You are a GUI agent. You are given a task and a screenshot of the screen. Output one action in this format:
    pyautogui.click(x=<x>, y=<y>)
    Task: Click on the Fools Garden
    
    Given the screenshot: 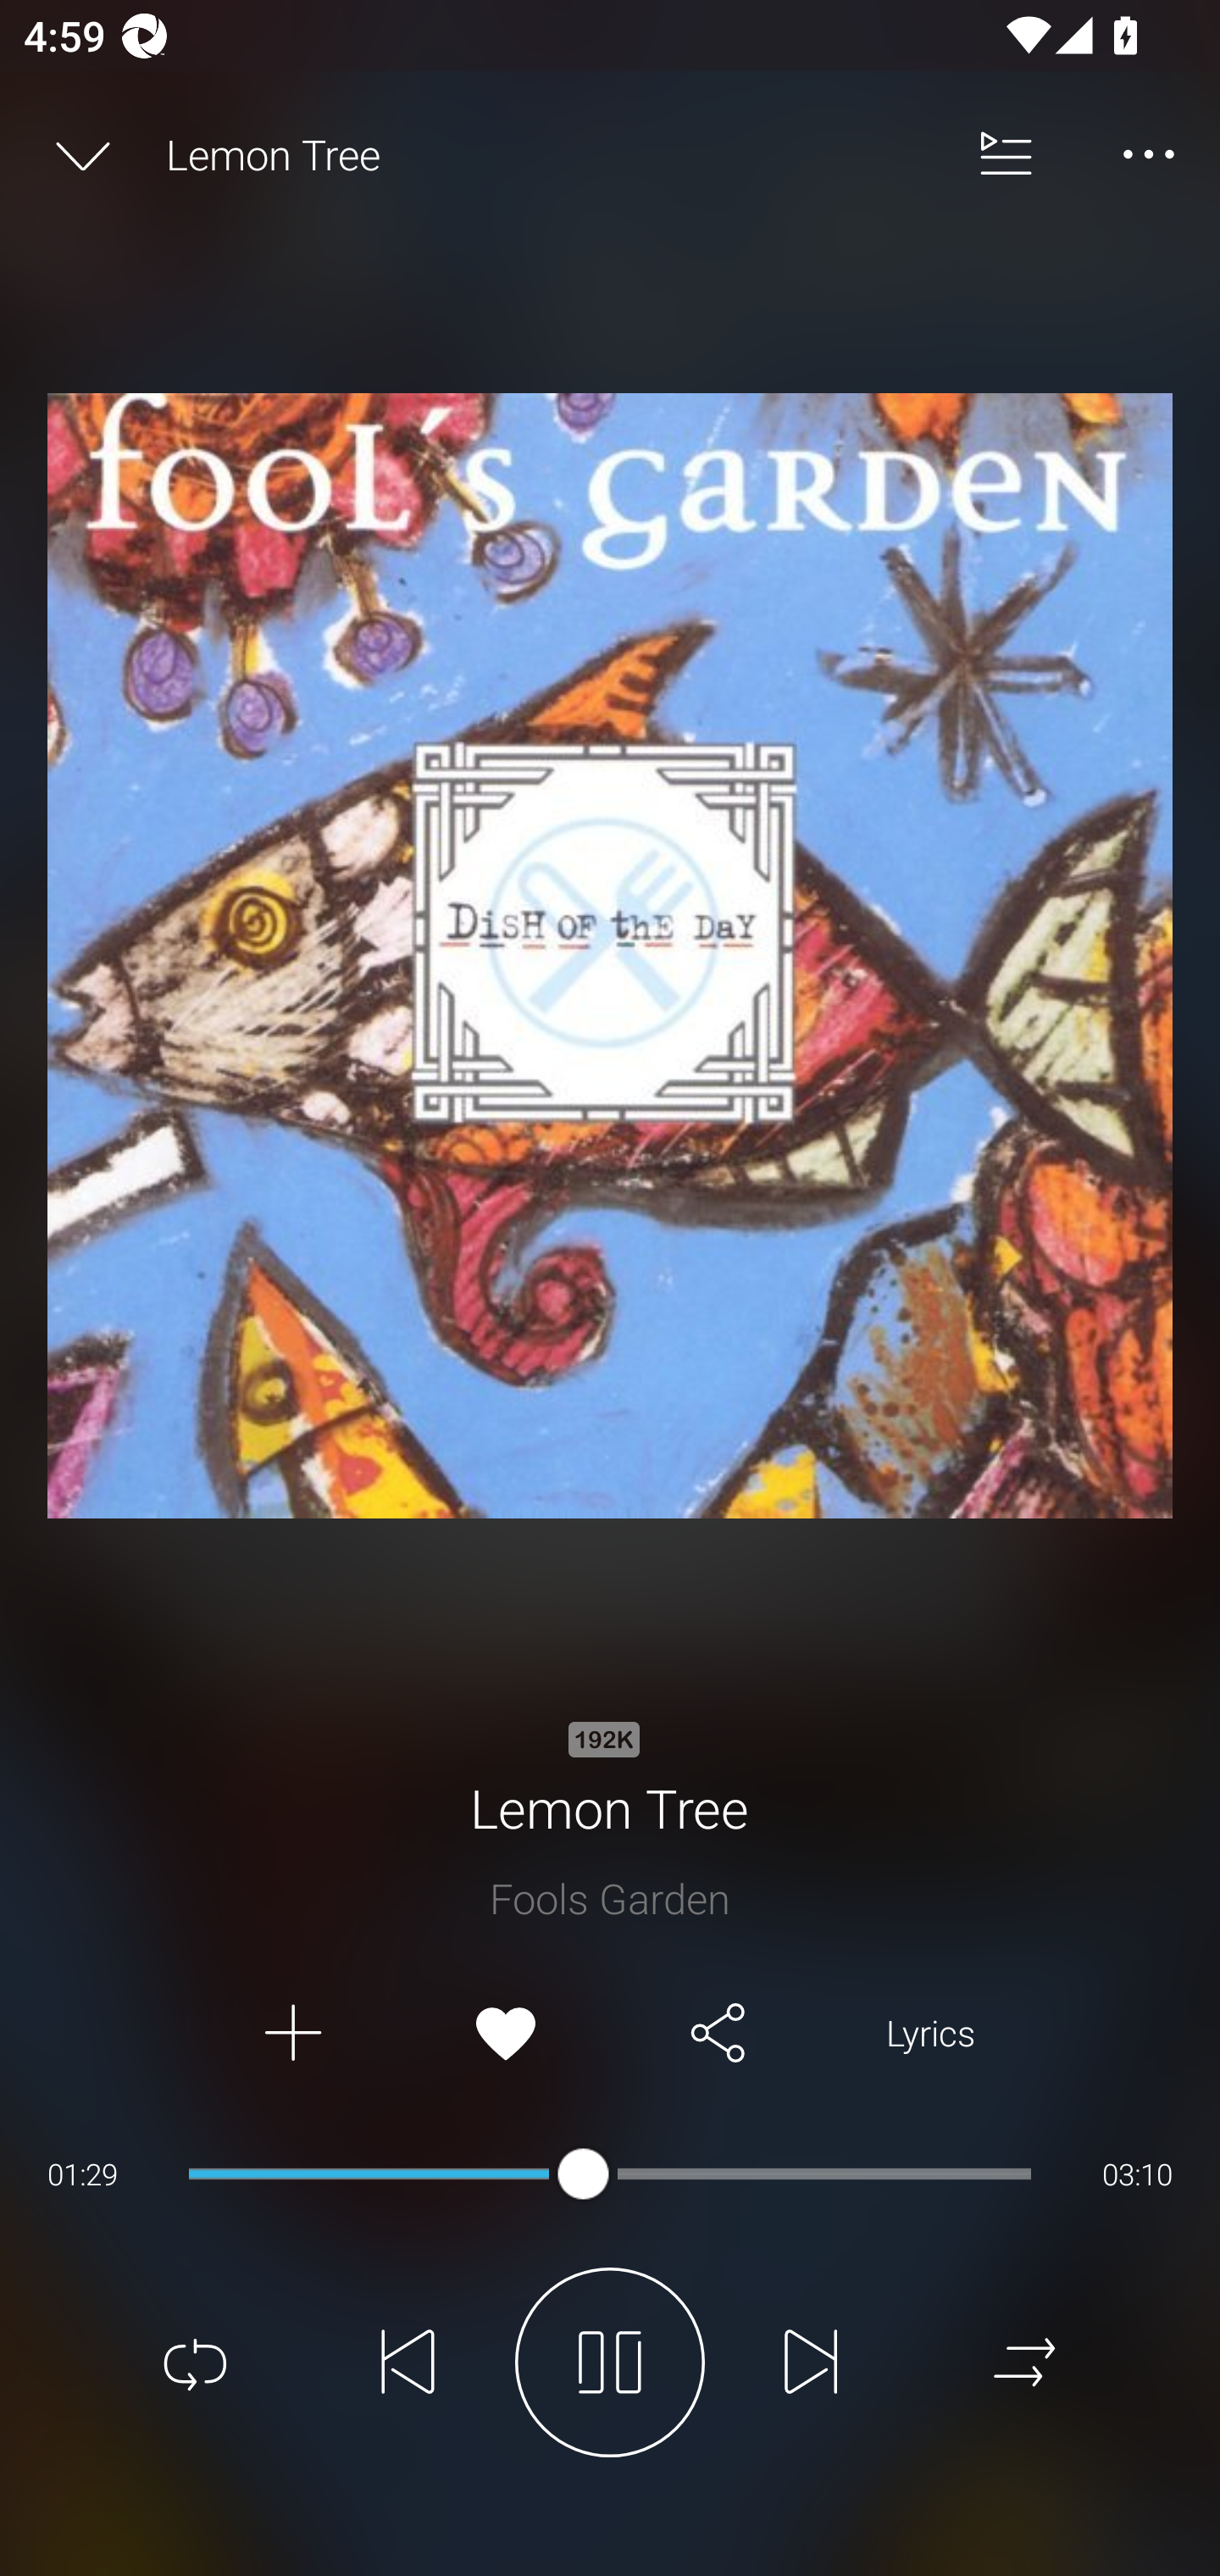 What is the action you would take?
    pyautogui.click(x=610, y=1898)
    